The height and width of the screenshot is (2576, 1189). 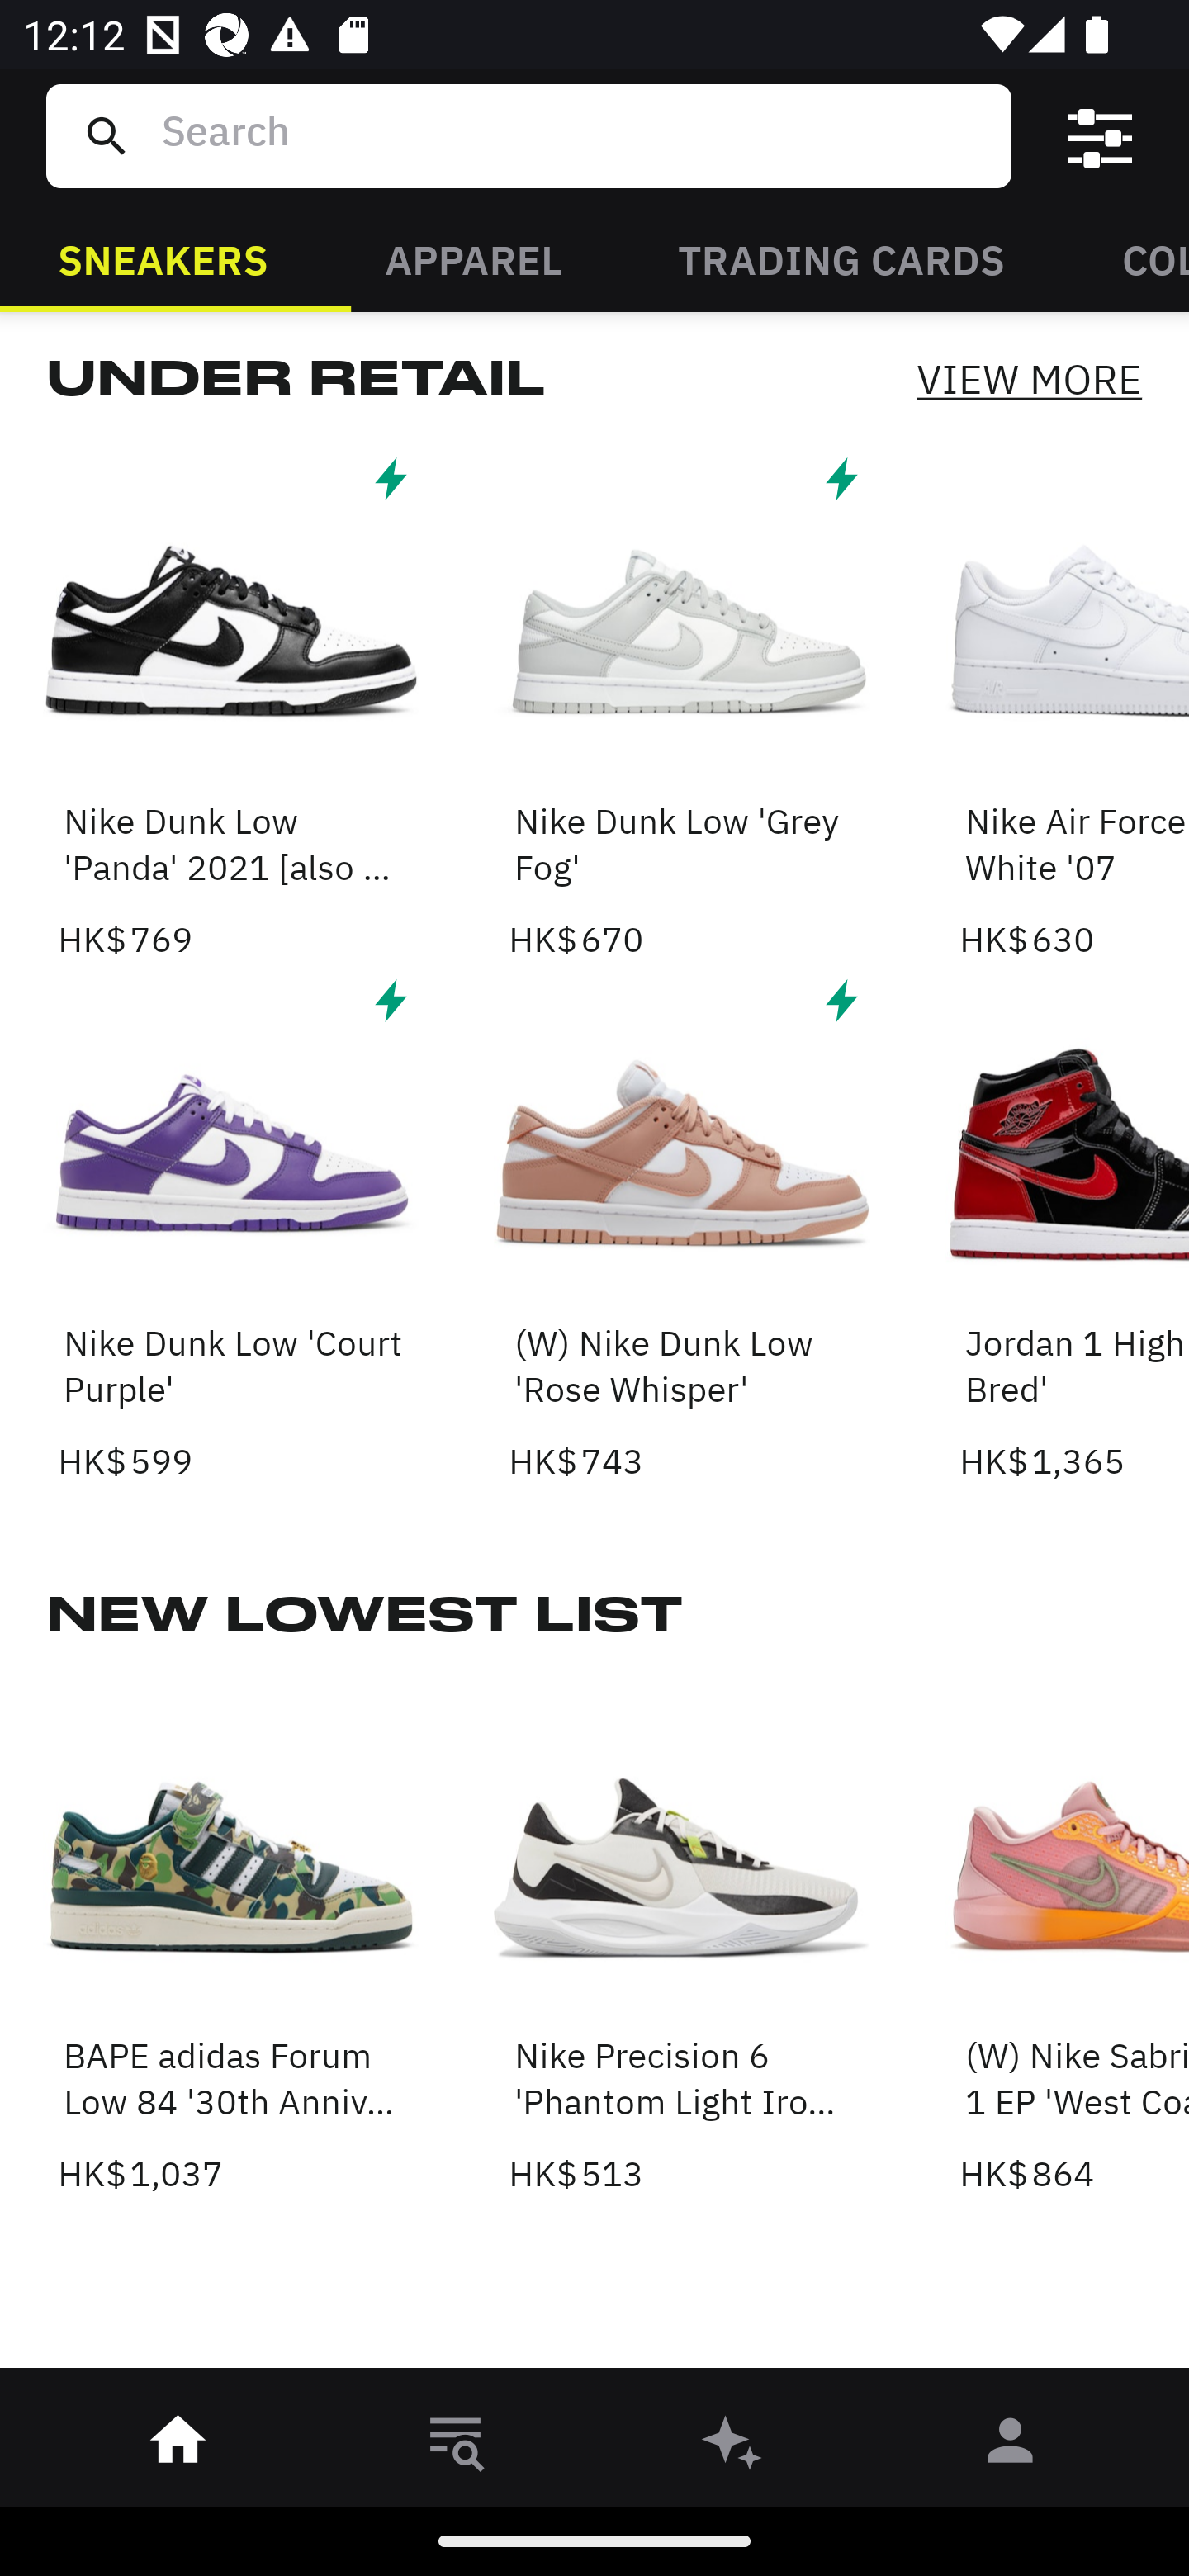 I want to click on , so click(x=1100, y=136).